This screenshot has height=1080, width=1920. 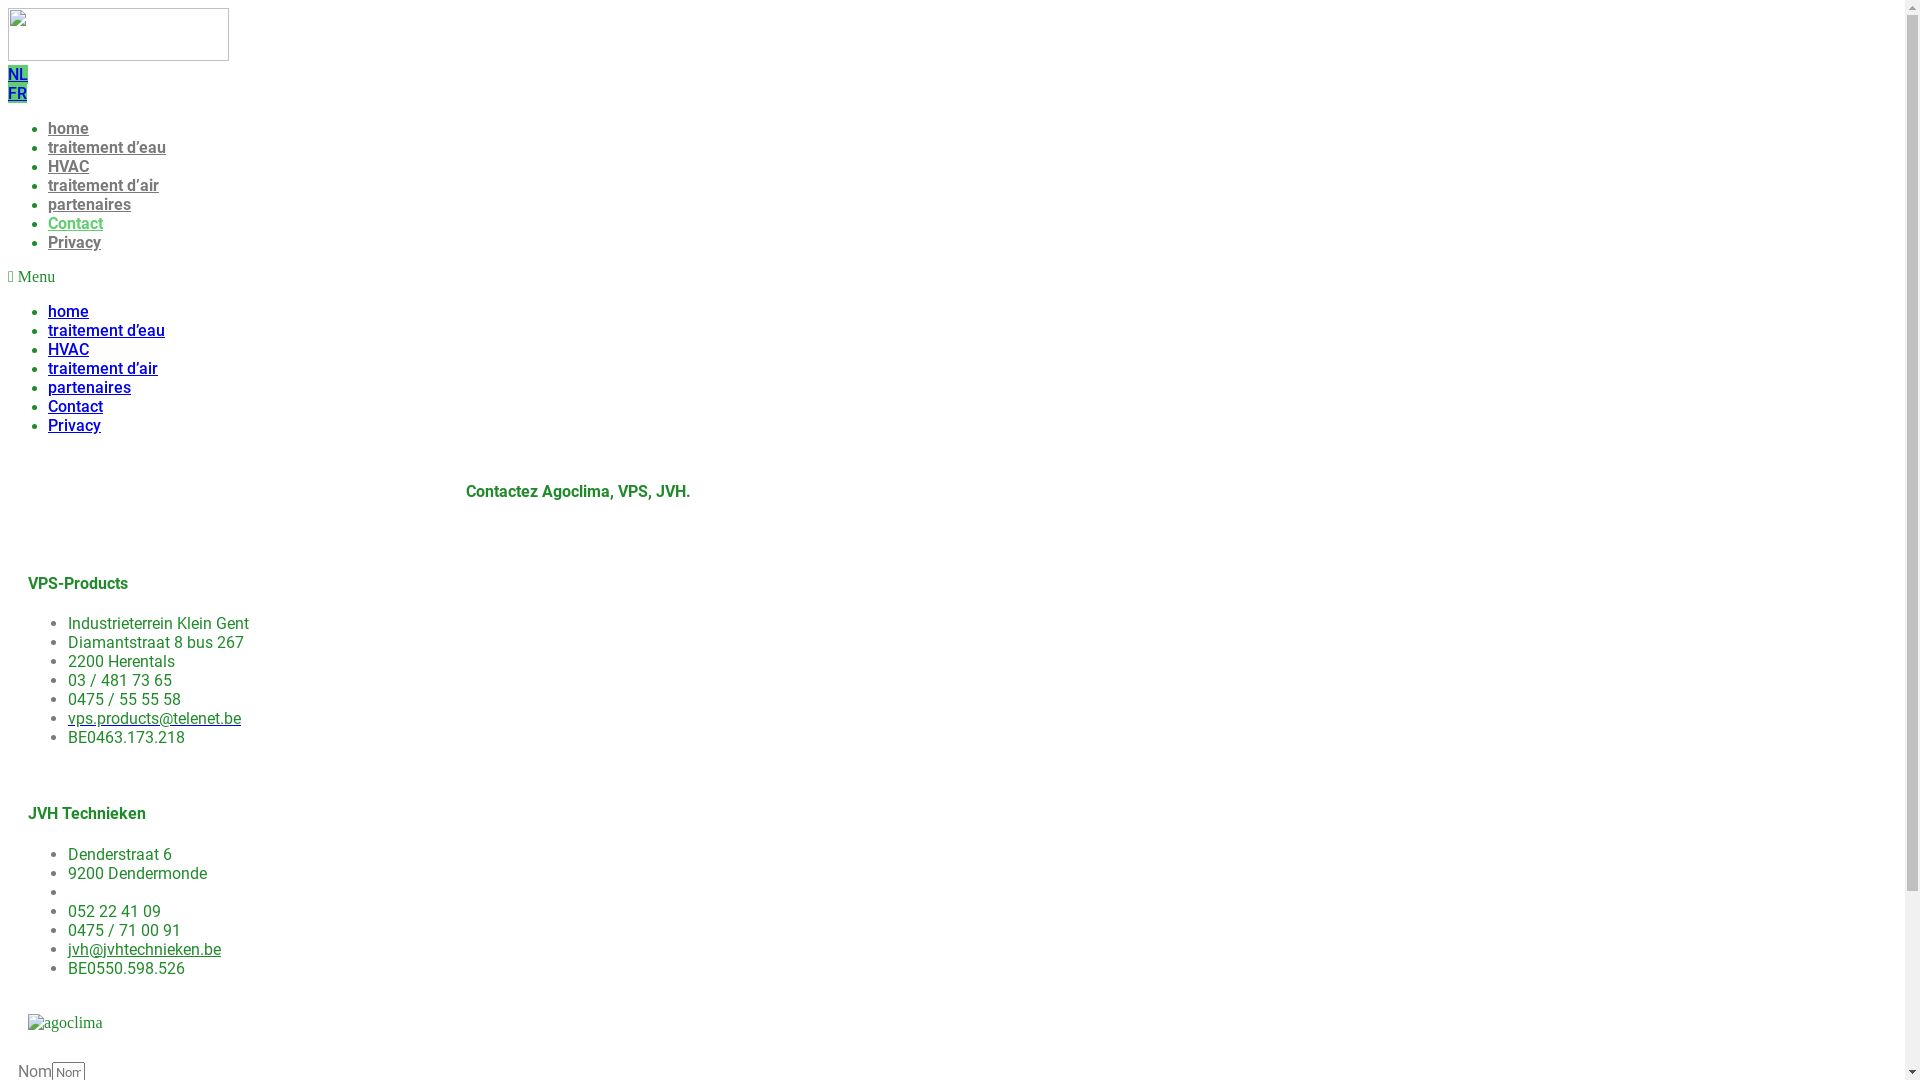 I want to click on Privacy, so click(x=74, y=426).